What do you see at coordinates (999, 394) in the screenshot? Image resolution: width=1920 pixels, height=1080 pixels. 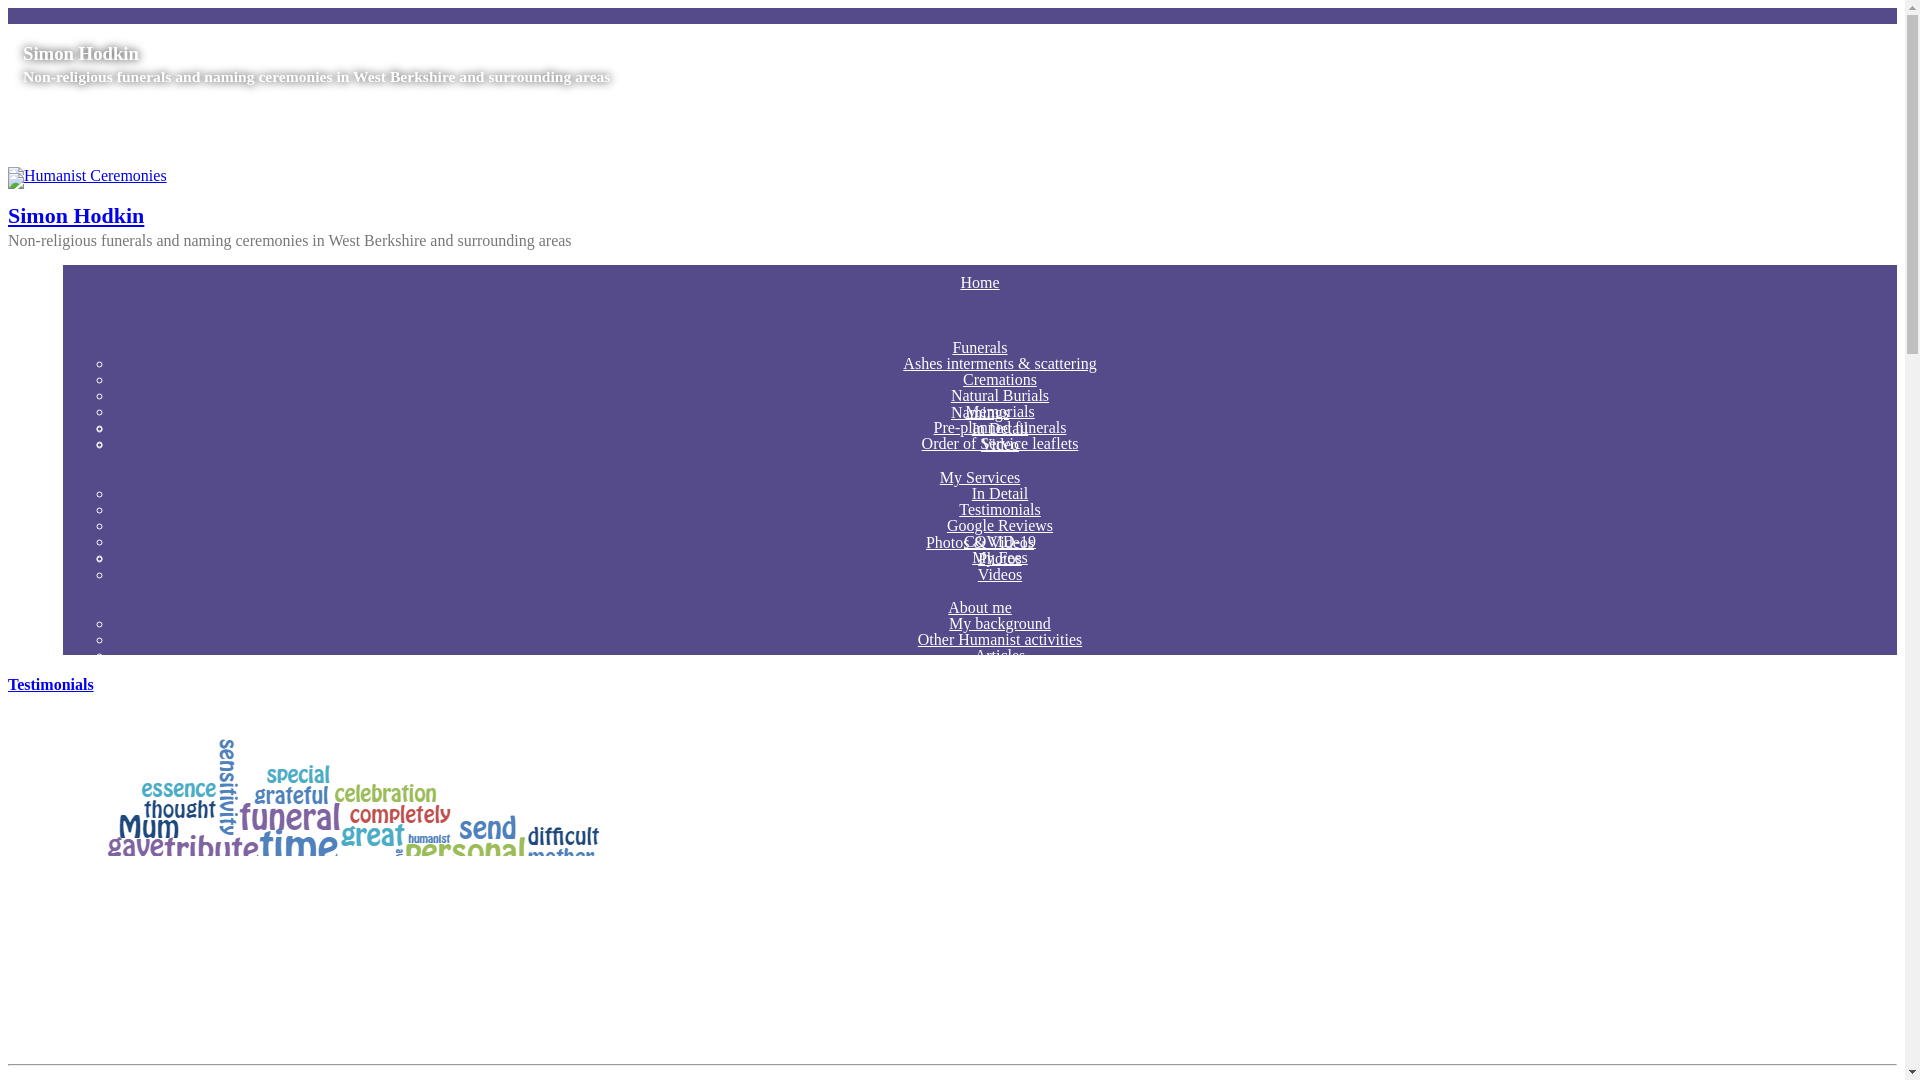 I see `Natural Burials` at bounding box center [999, 394].